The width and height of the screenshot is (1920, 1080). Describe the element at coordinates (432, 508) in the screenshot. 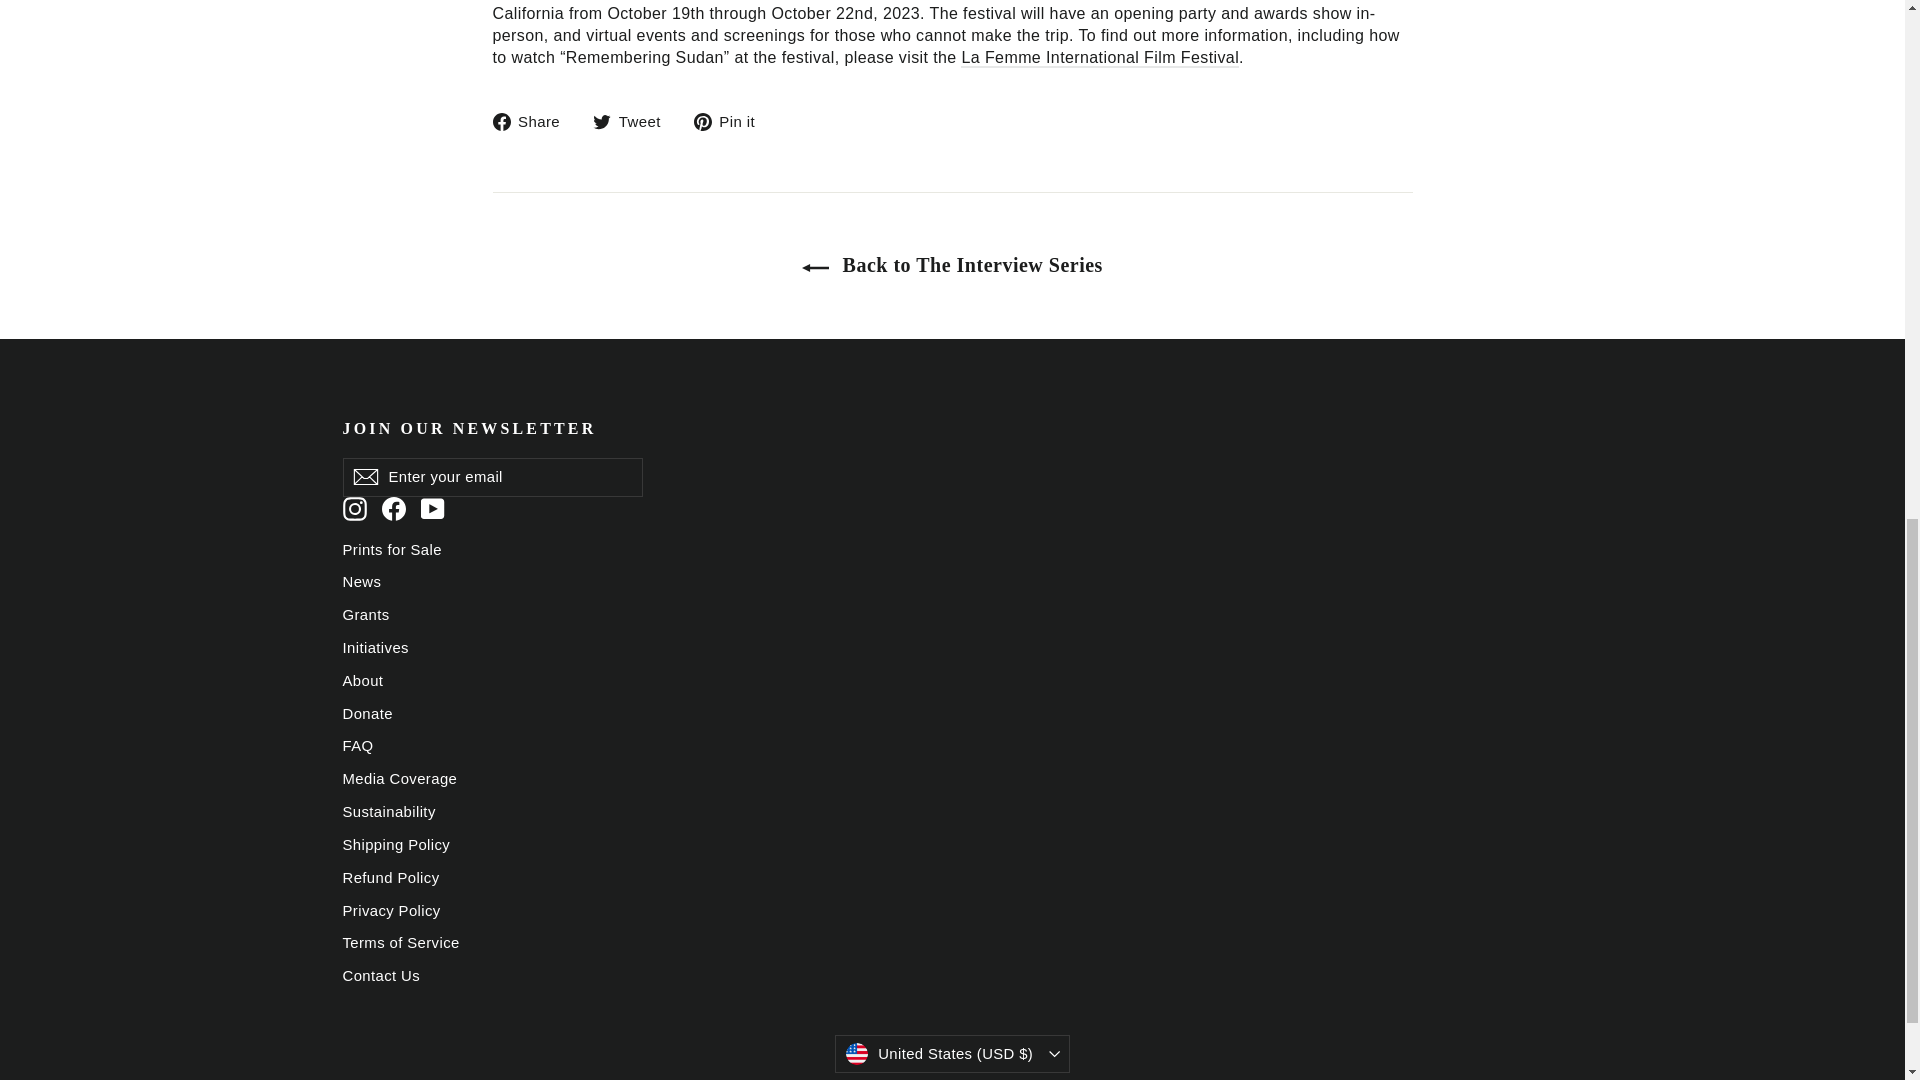

I see `Vital Impacts on YouTube` at that location.